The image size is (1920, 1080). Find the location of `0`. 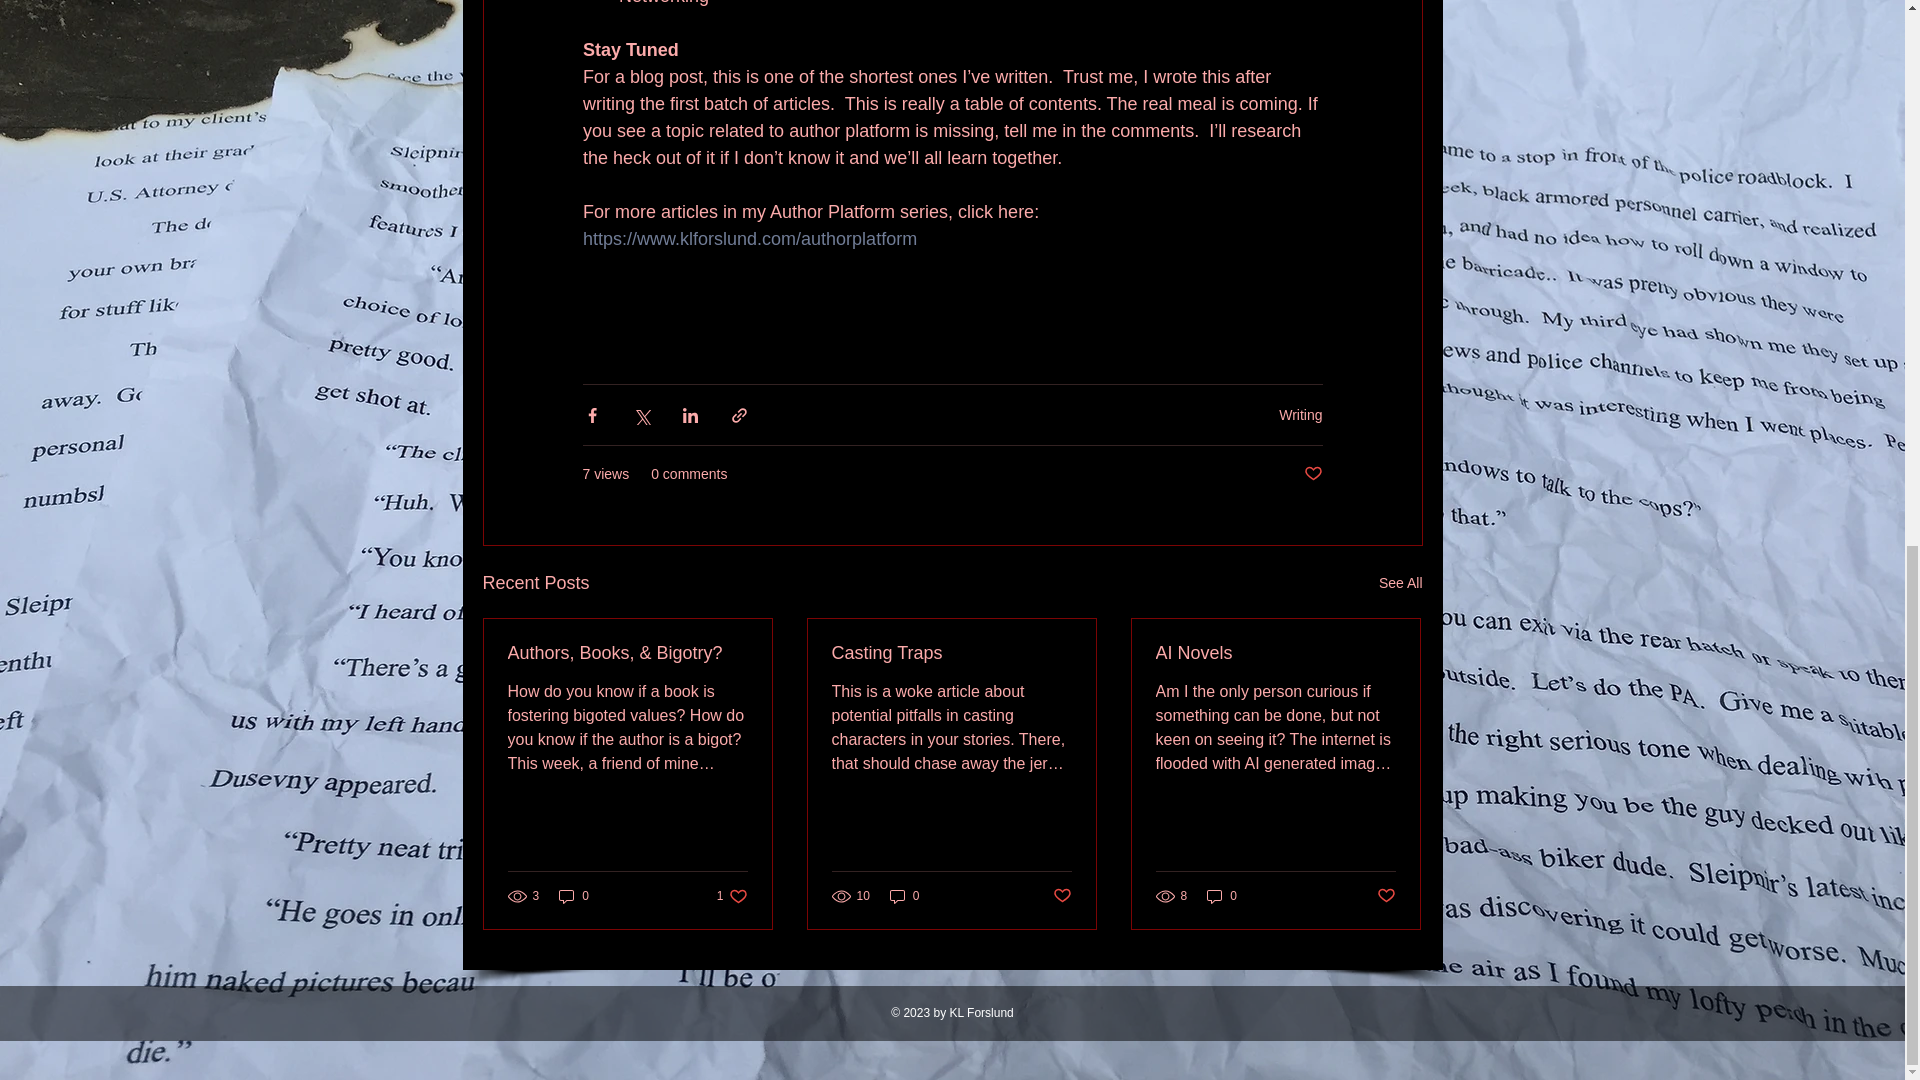

0 is located at coordinates (574, 896).